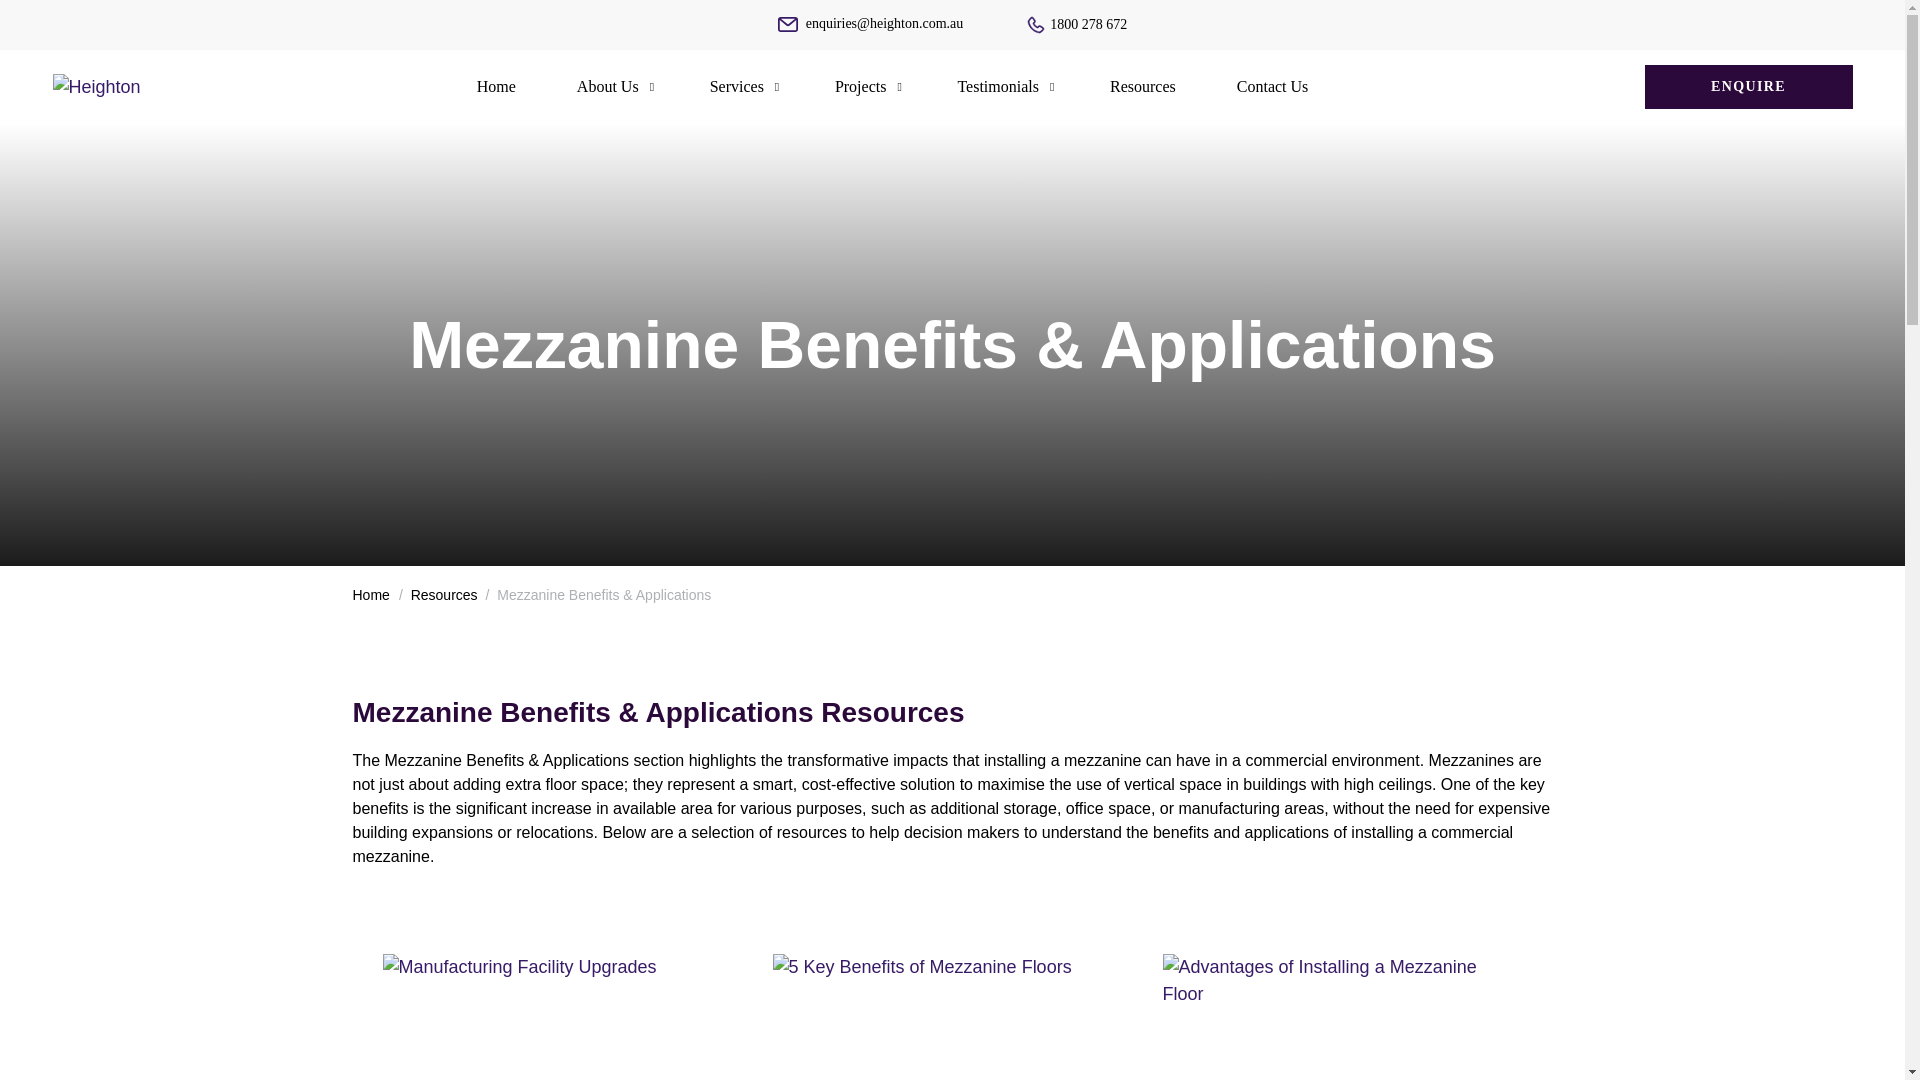 This screenshot has width=1920, height=1080. Describe the element at coordinates (736, 86) in the screenshot. I see `Services` at that location.